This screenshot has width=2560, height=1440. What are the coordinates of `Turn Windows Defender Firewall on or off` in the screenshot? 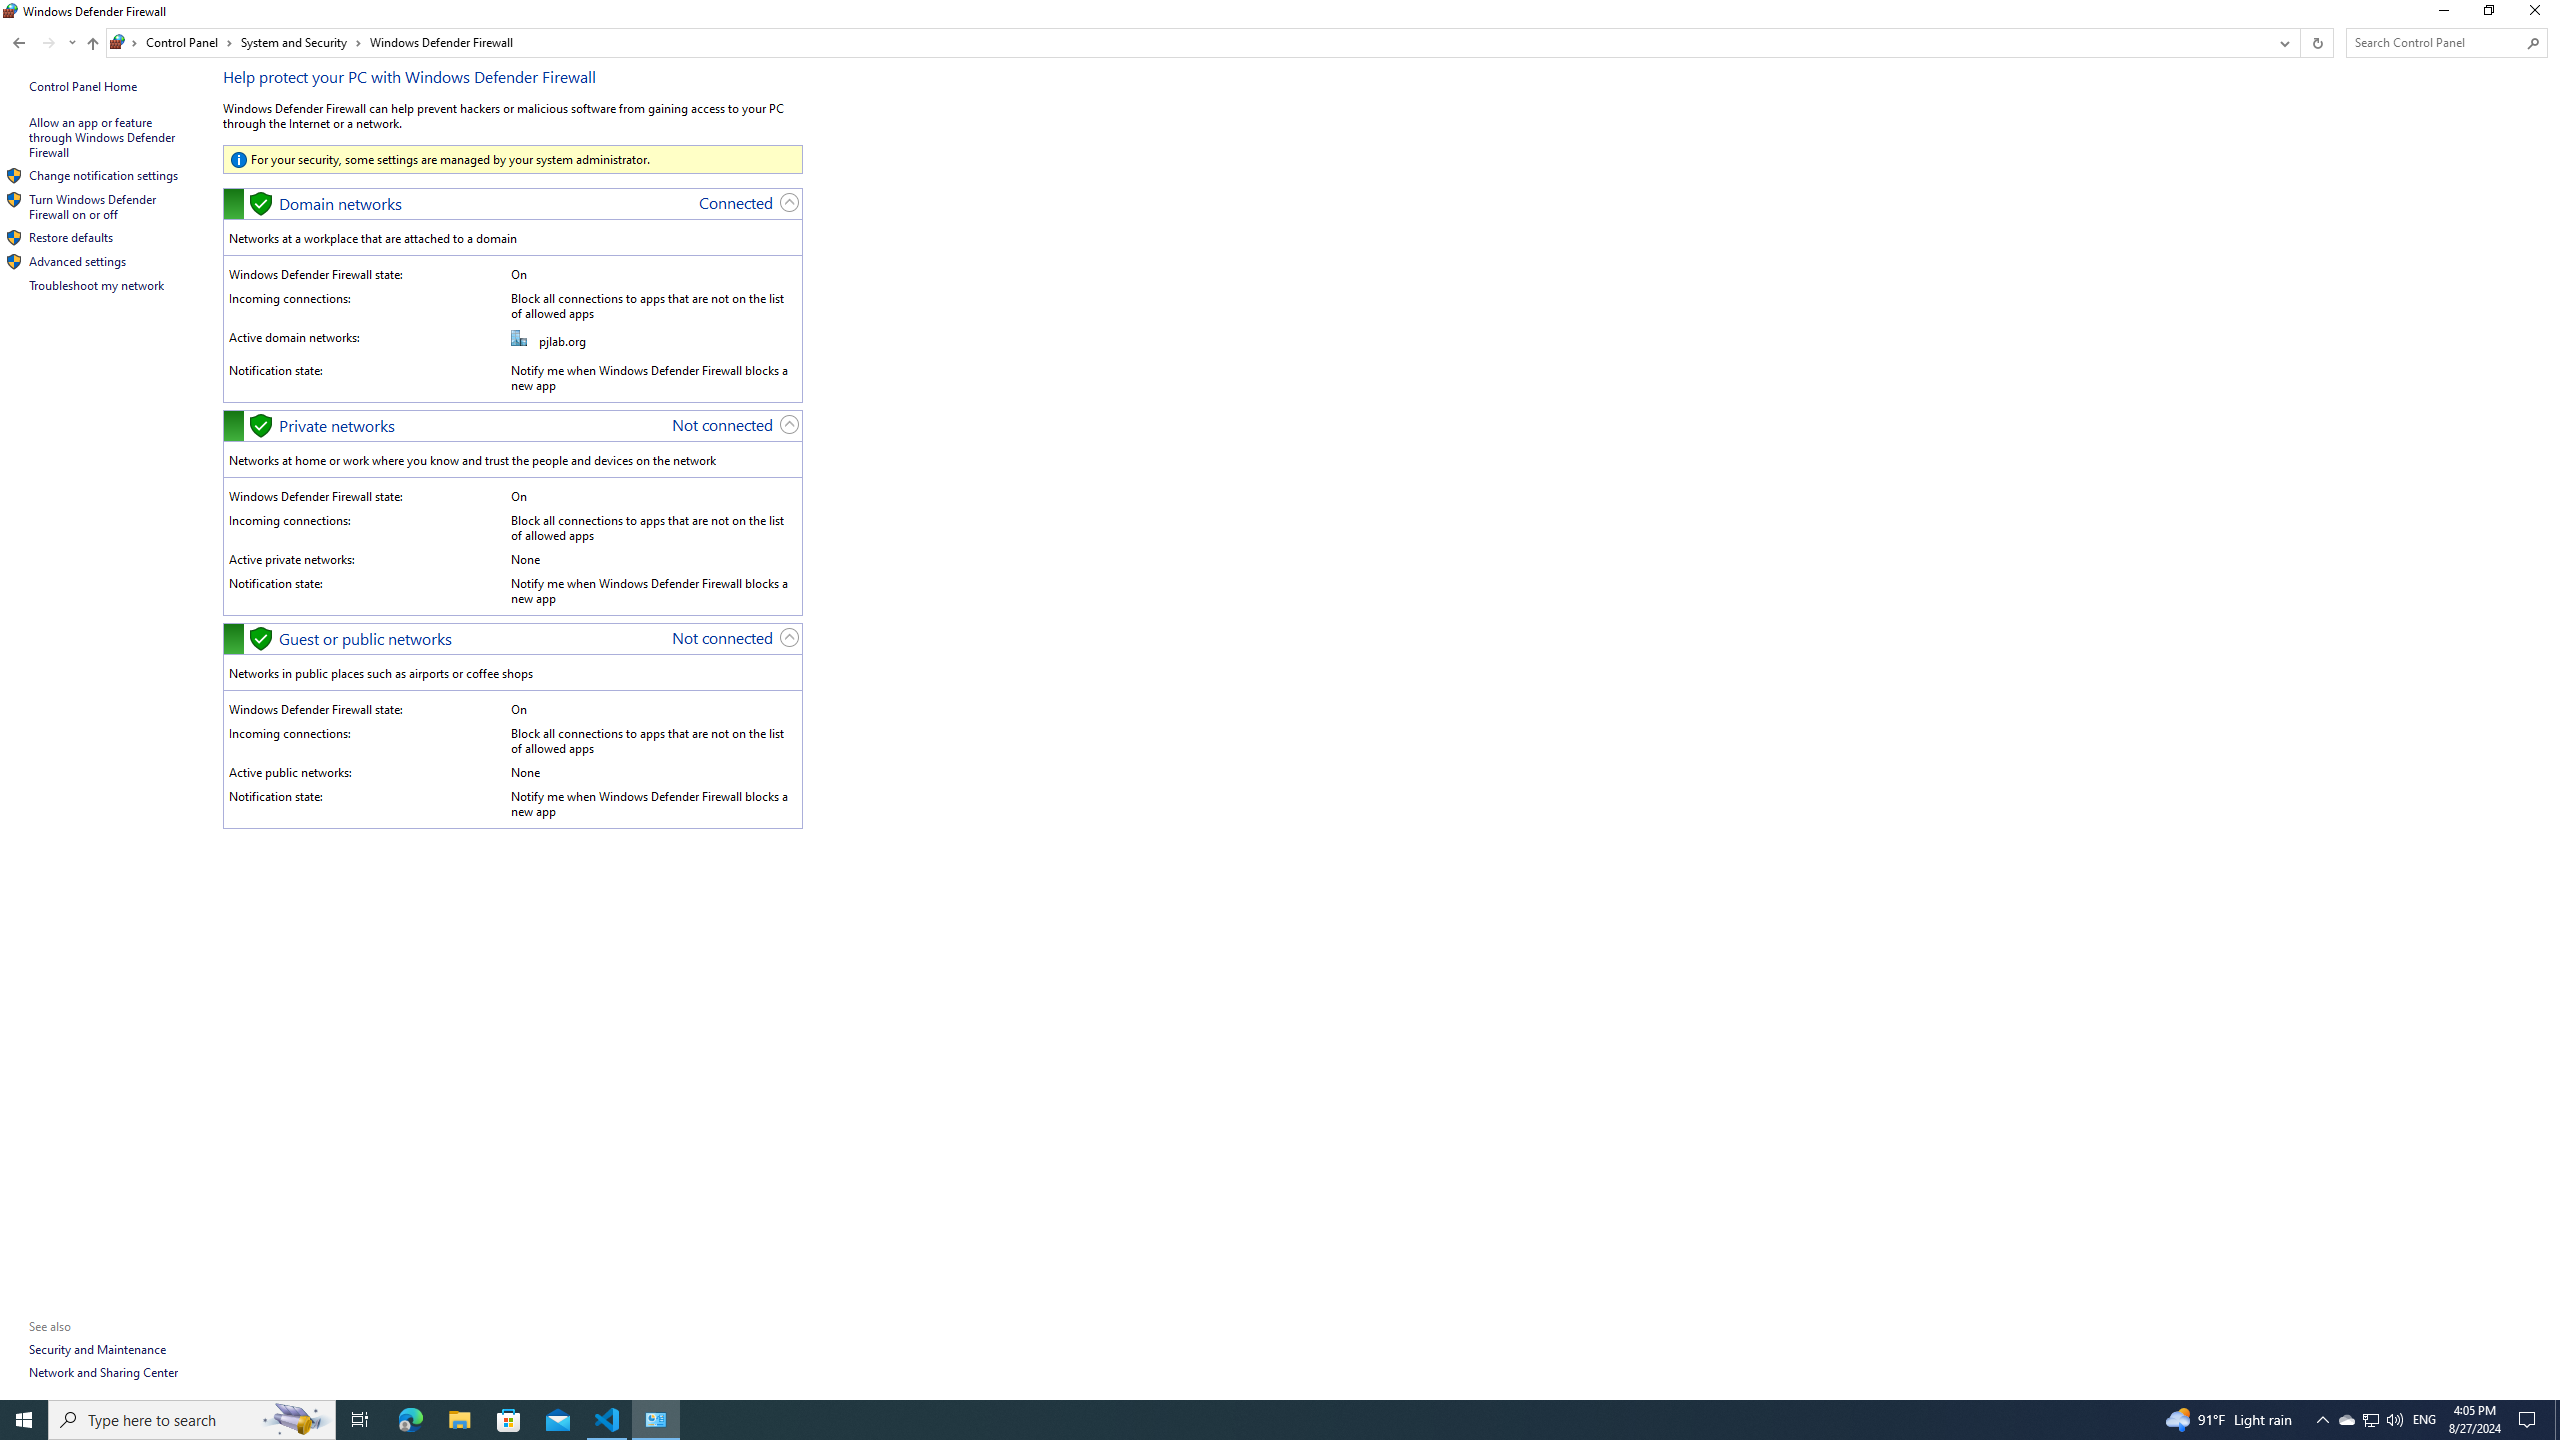 It's located at (459, 1420).